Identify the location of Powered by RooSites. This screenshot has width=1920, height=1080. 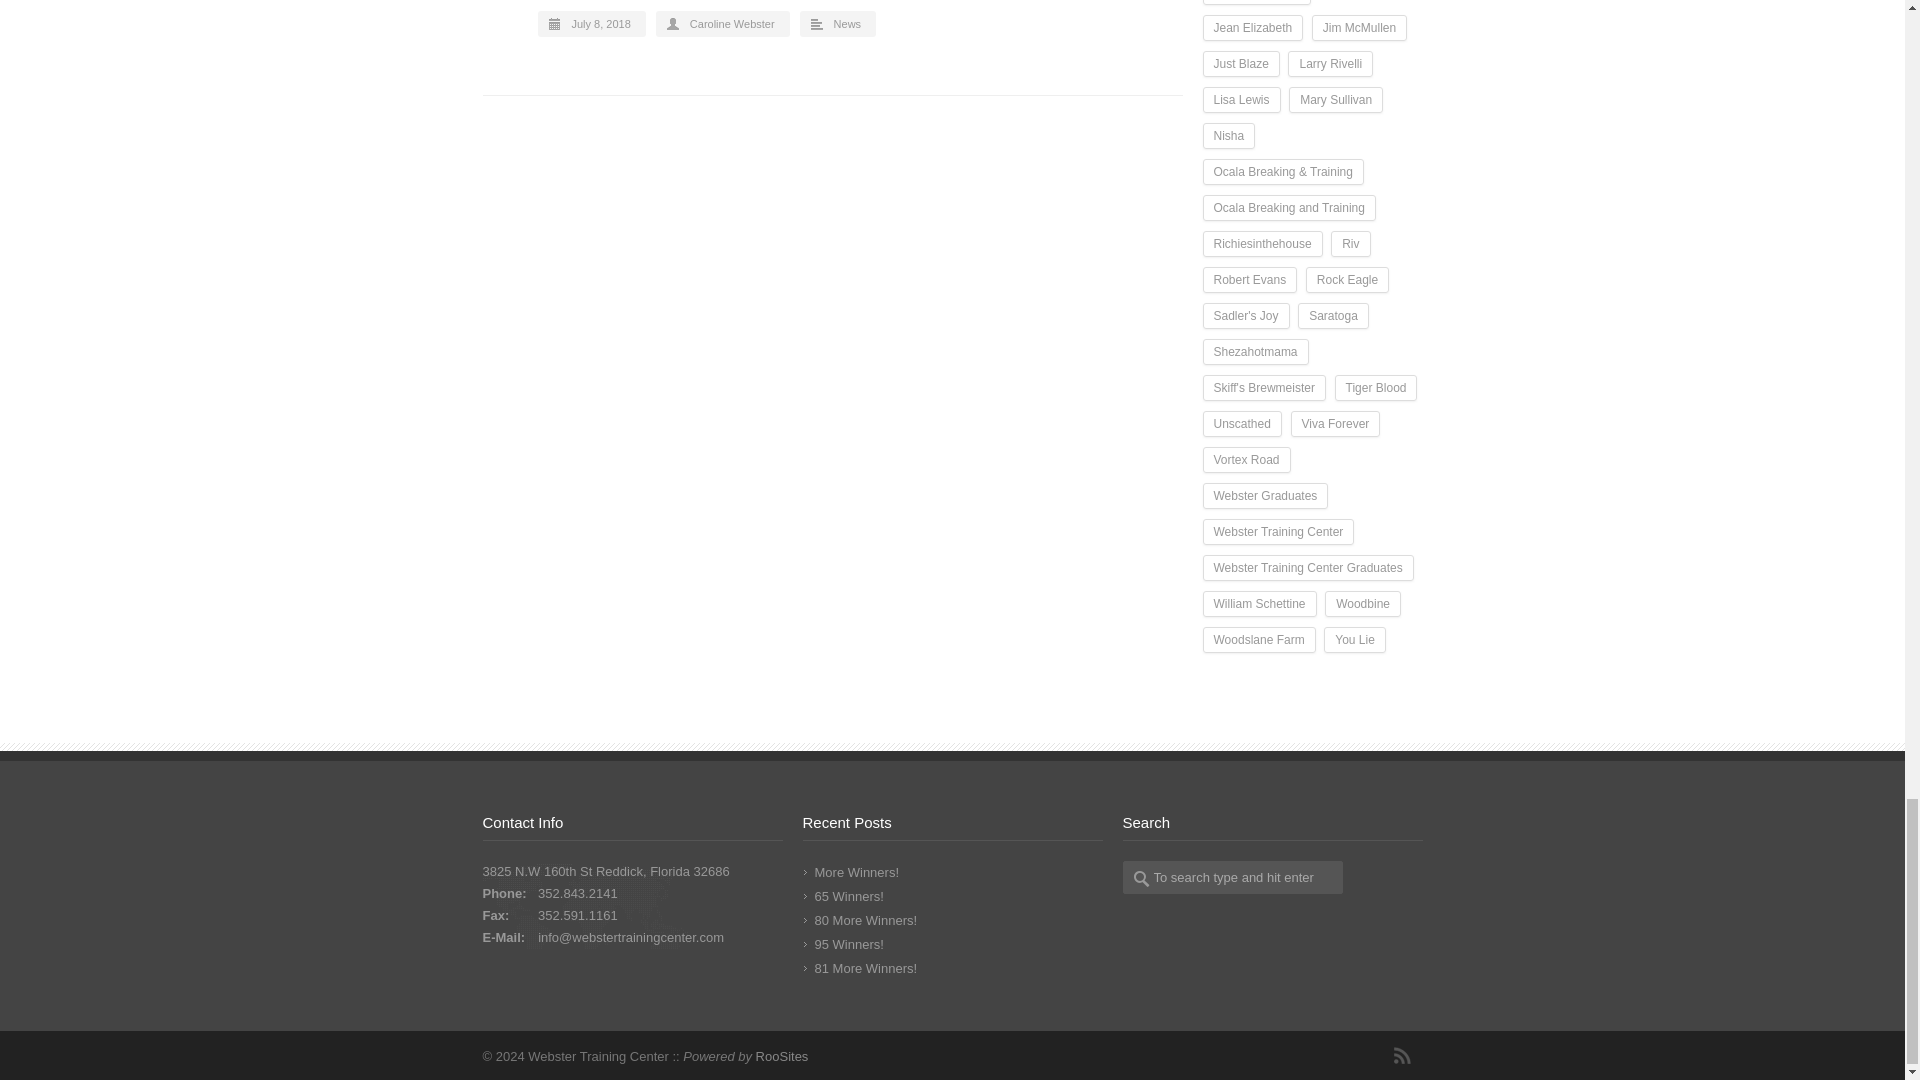
(782, 1056).